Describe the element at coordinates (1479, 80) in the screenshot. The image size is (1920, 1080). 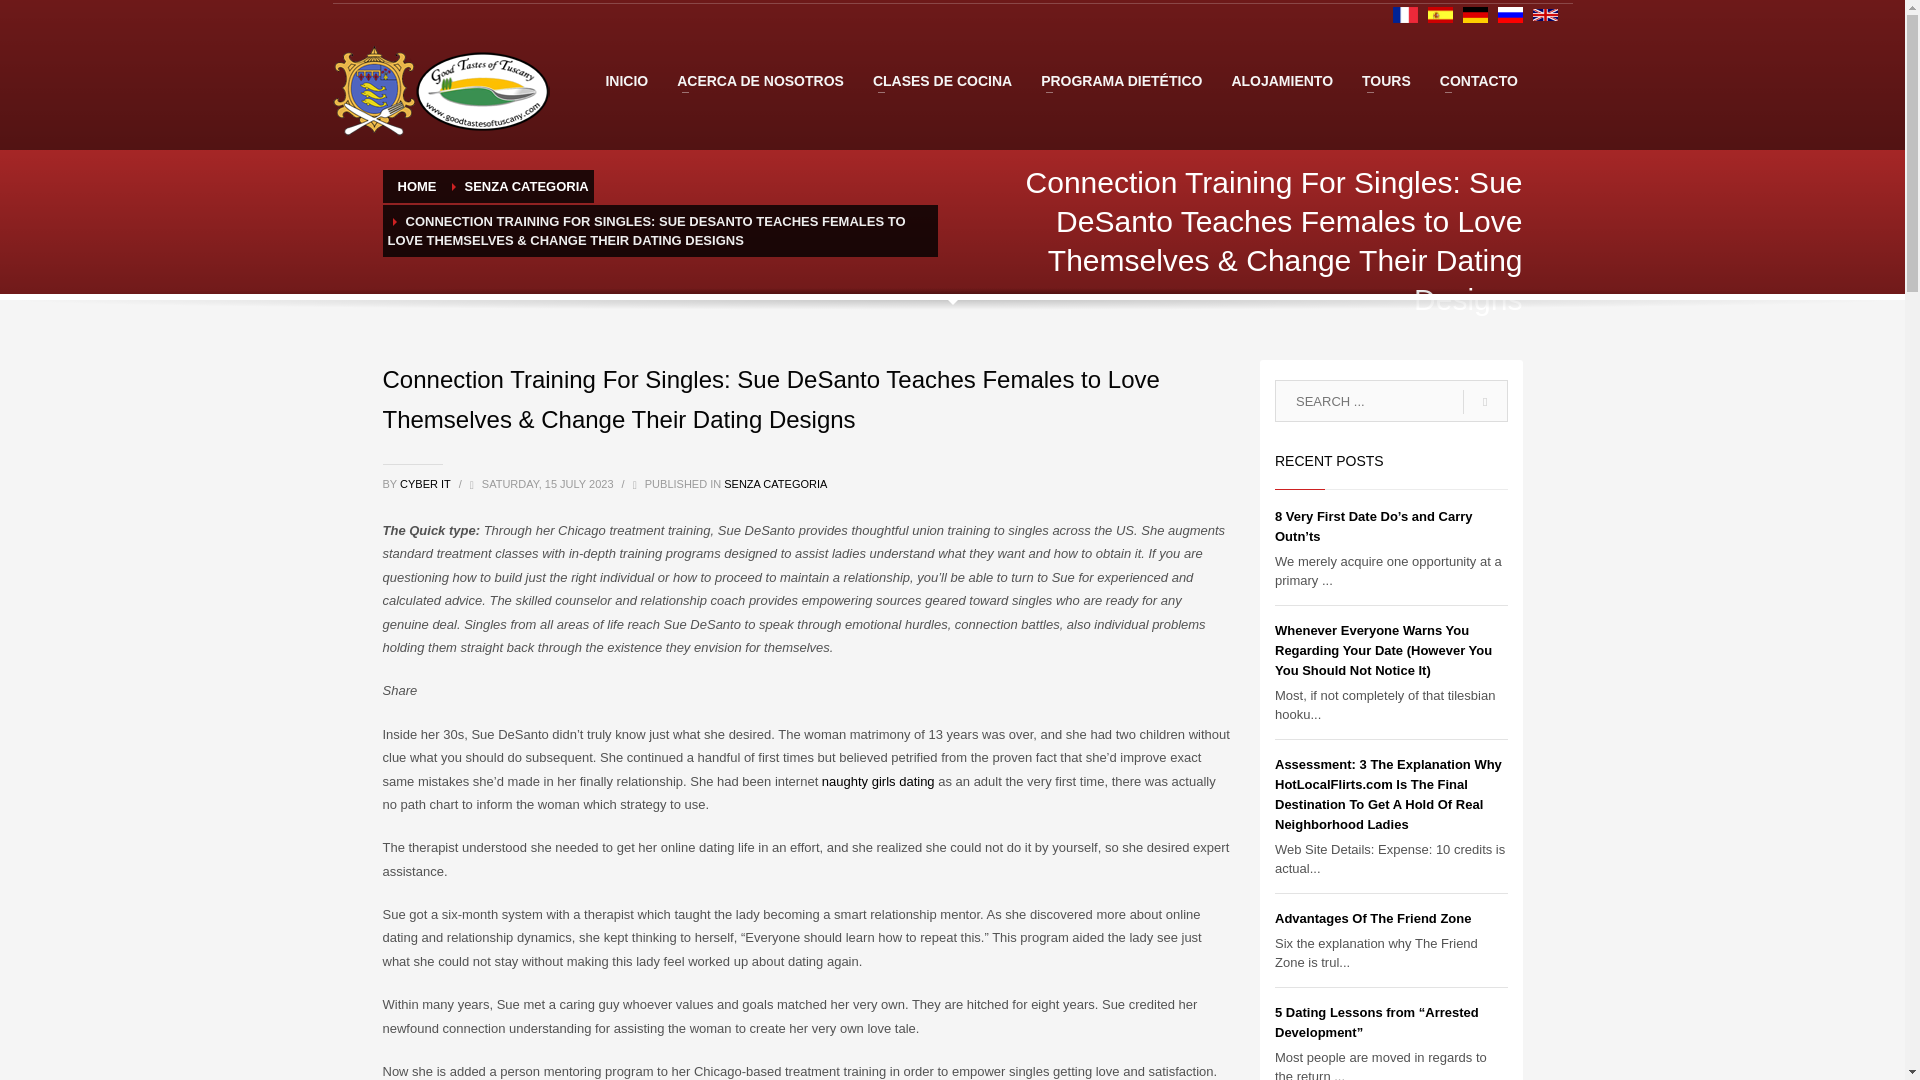
I see `CONTACTO` at that location.